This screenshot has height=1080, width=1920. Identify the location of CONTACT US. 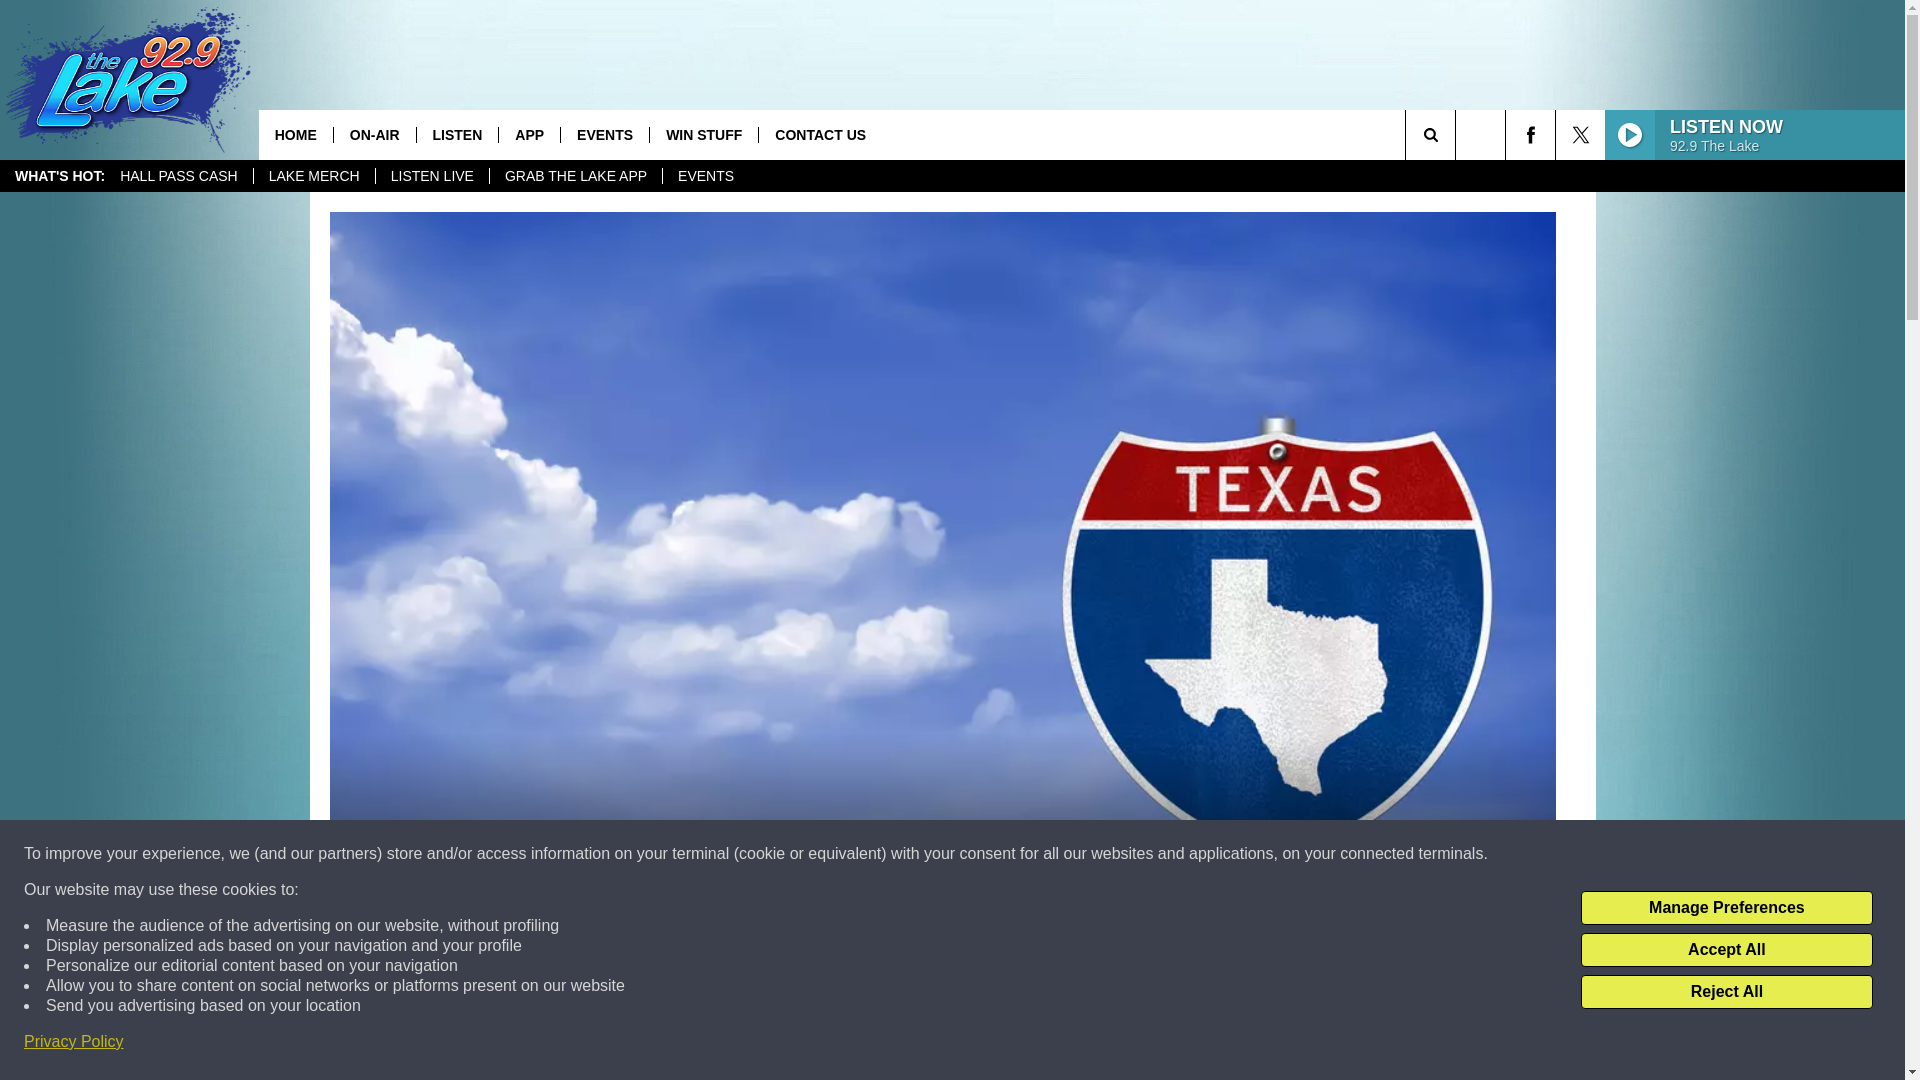
(820, 134).